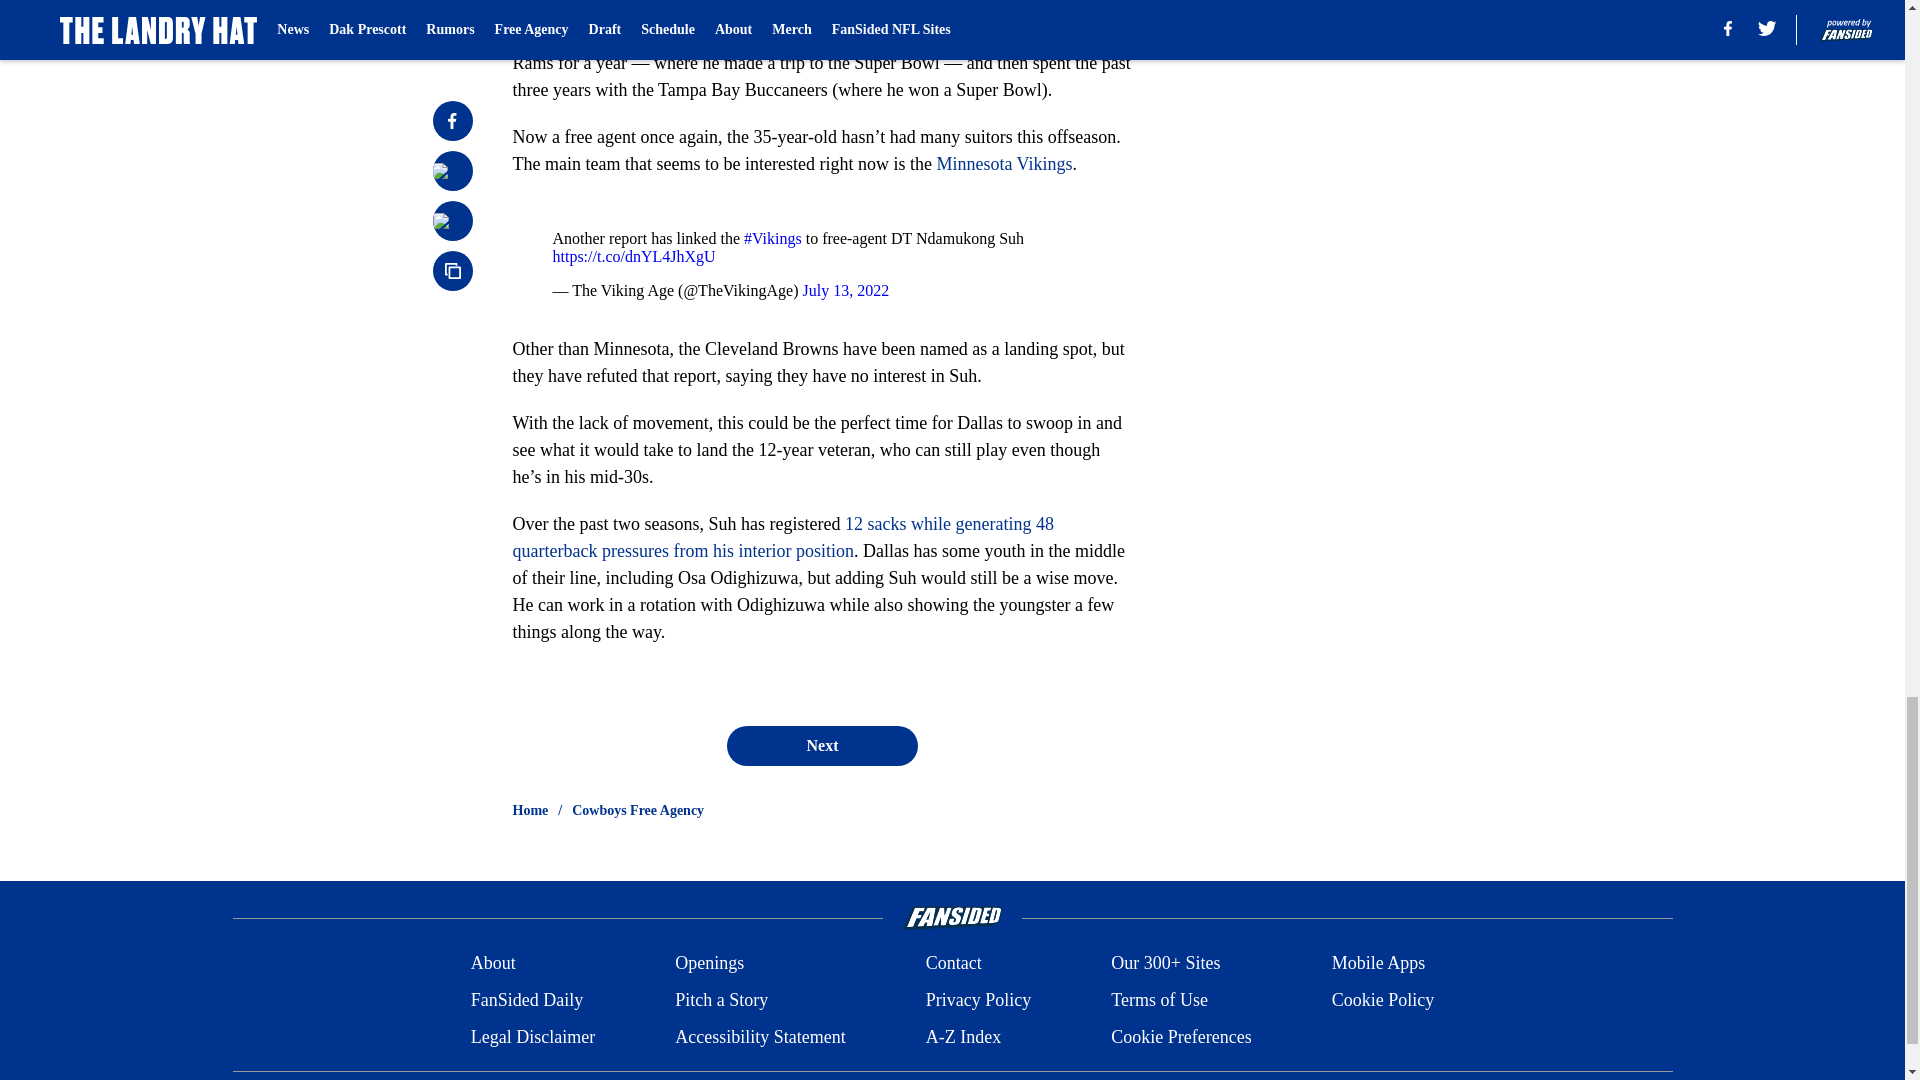 This screenshot has width=1920, height=1080. I want to click on Next, so click(821, 745).